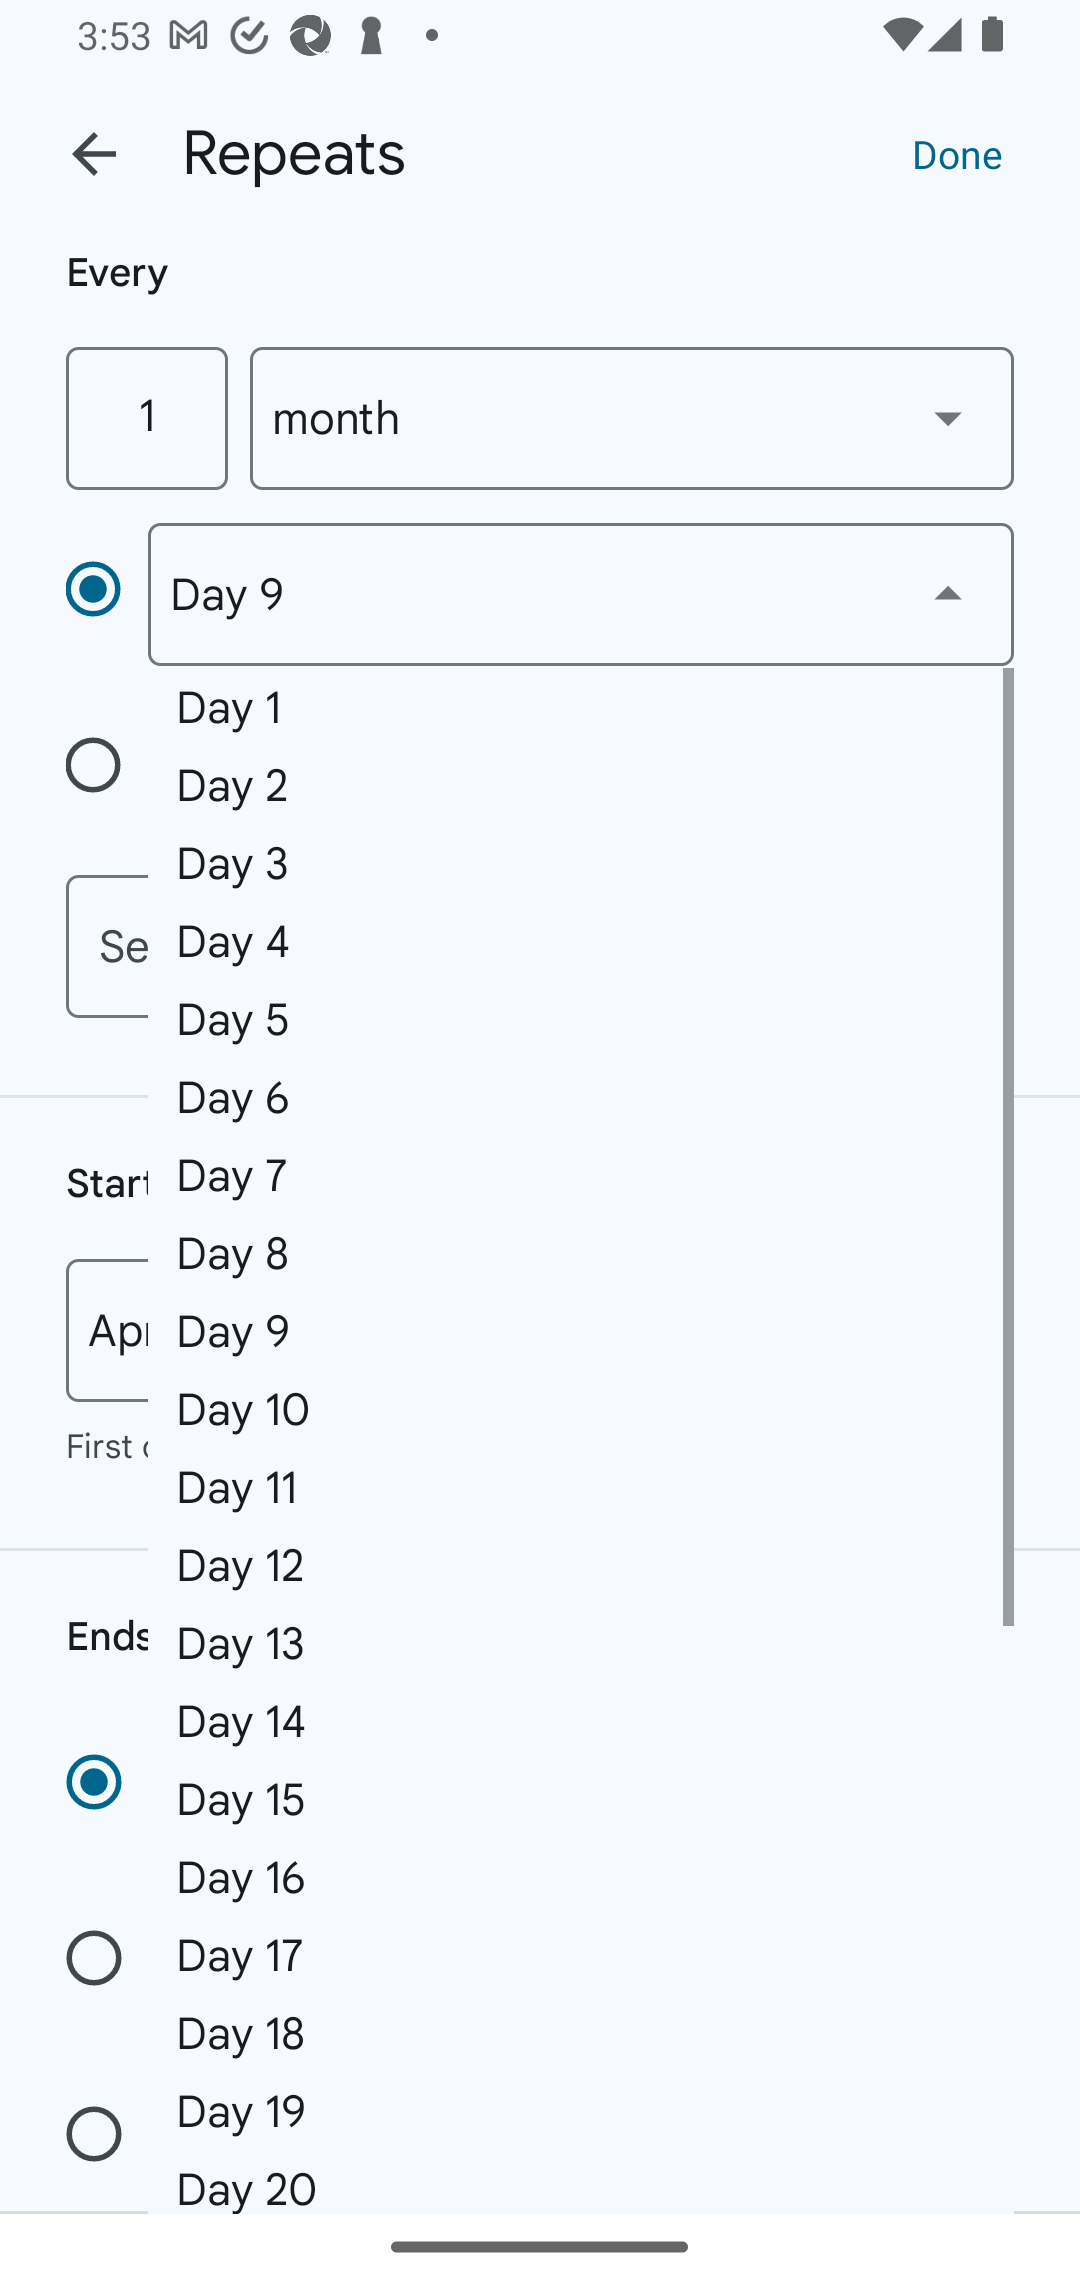  What do you see at coordinates (94, 154) in the screenshot?
I see `Back` at bounding box center [94, 154].